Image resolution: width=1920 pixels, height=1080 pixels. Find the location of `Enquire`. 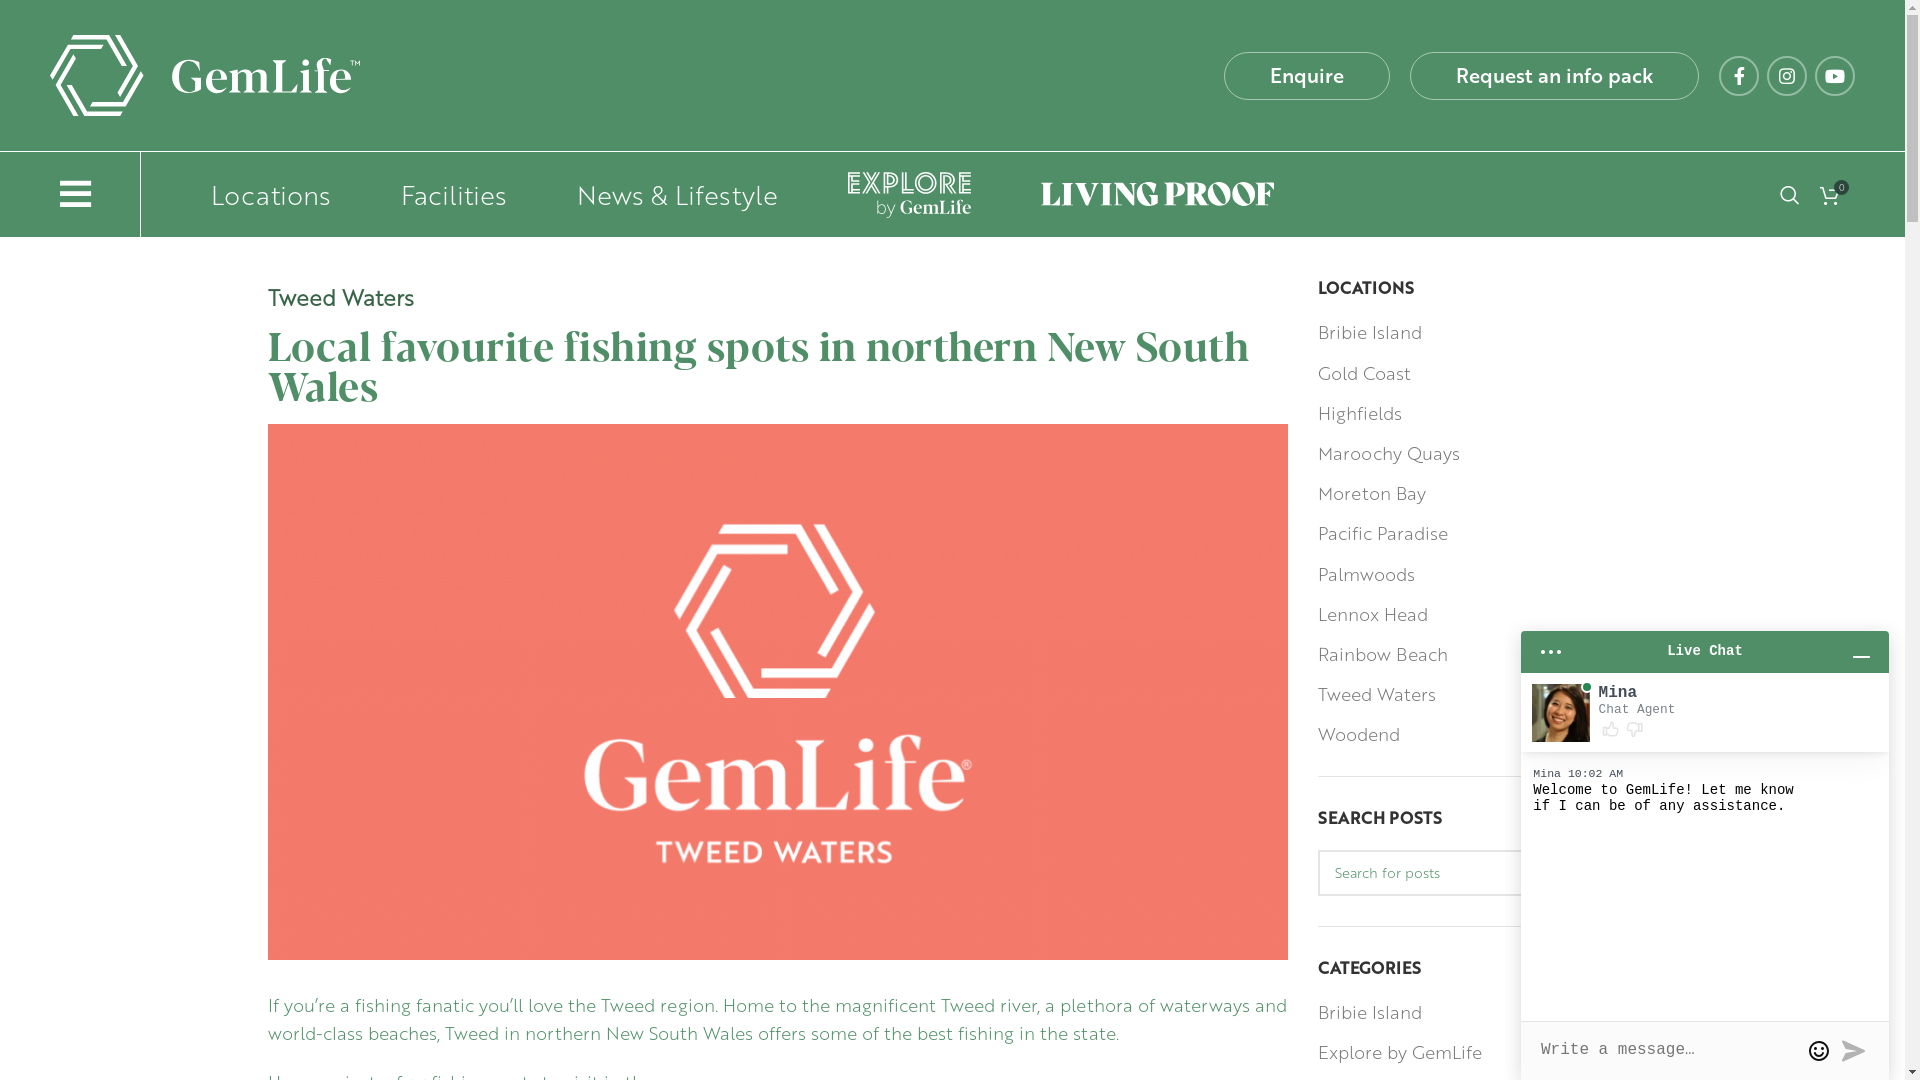

Enquire is located at coordinates (1307, 76).